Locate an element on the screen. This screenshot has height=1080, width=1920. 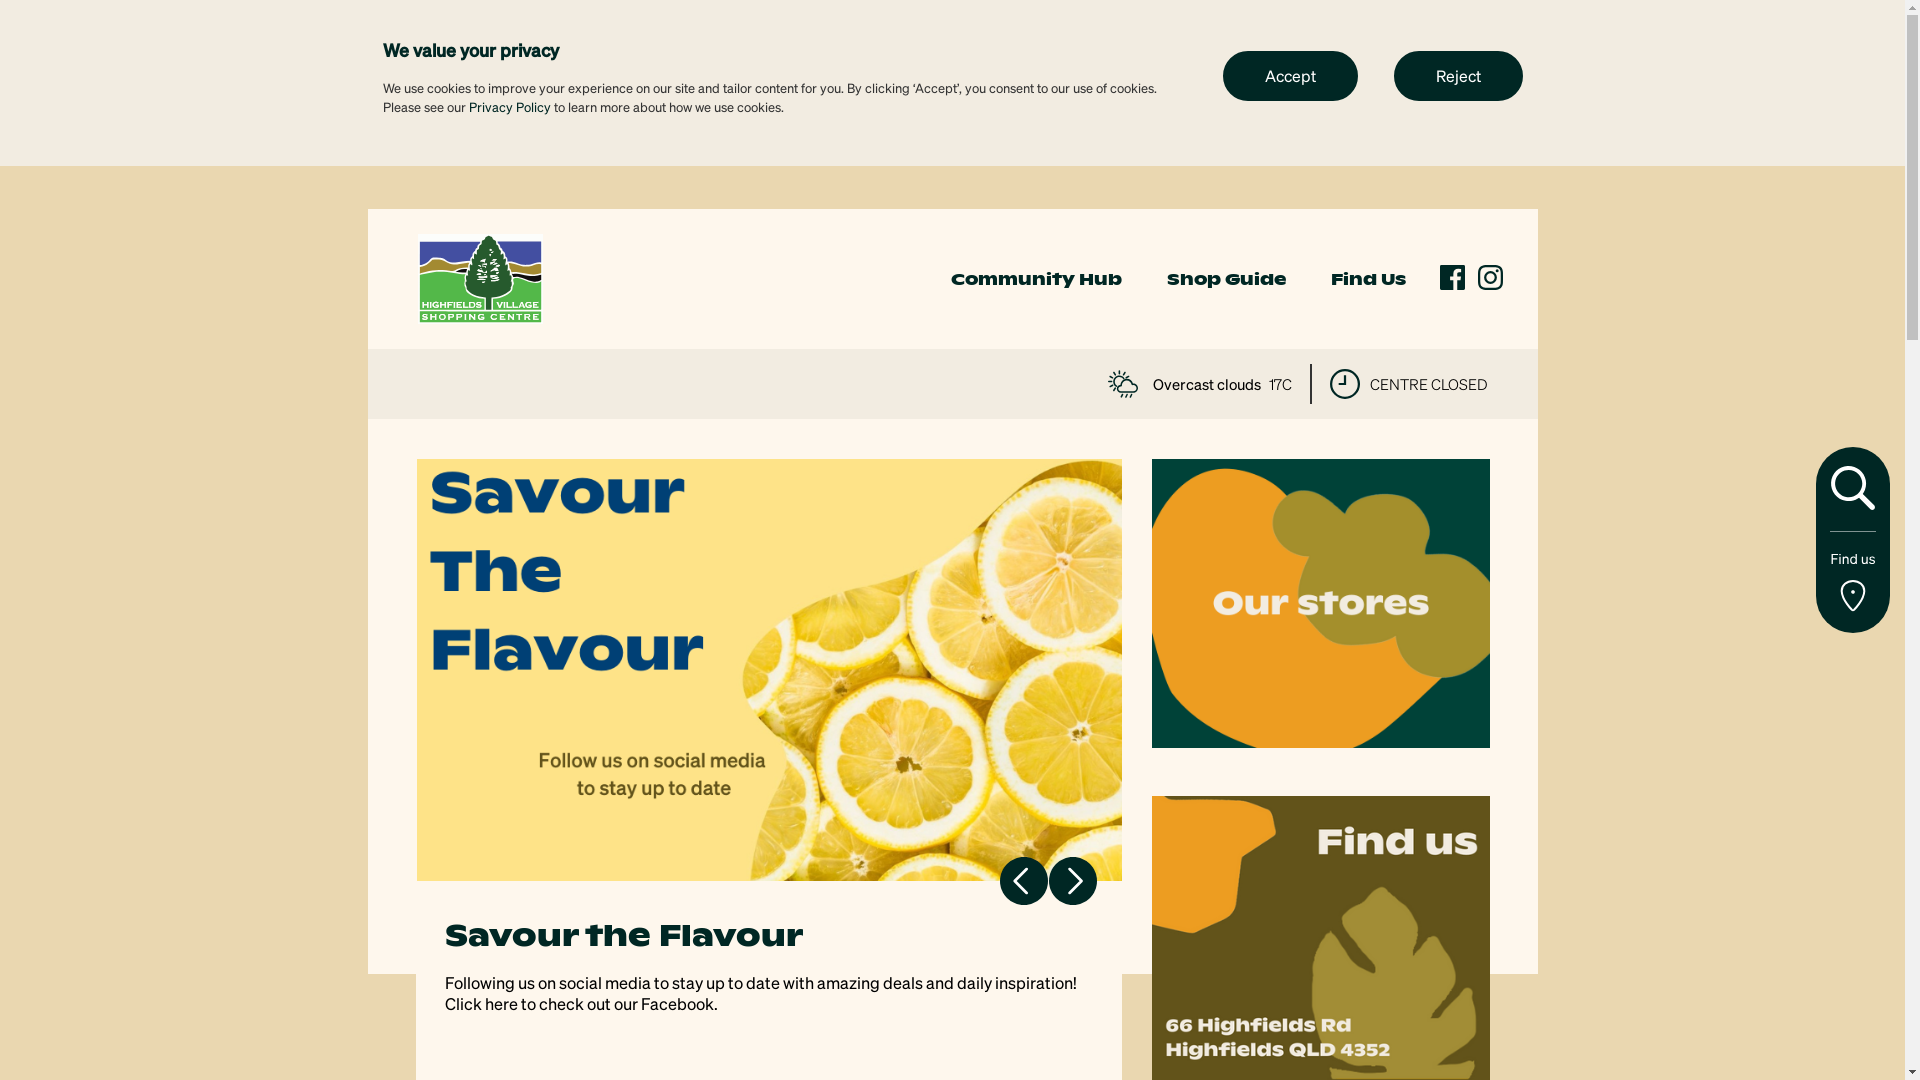
Next is located at coordinates (1072, 880).